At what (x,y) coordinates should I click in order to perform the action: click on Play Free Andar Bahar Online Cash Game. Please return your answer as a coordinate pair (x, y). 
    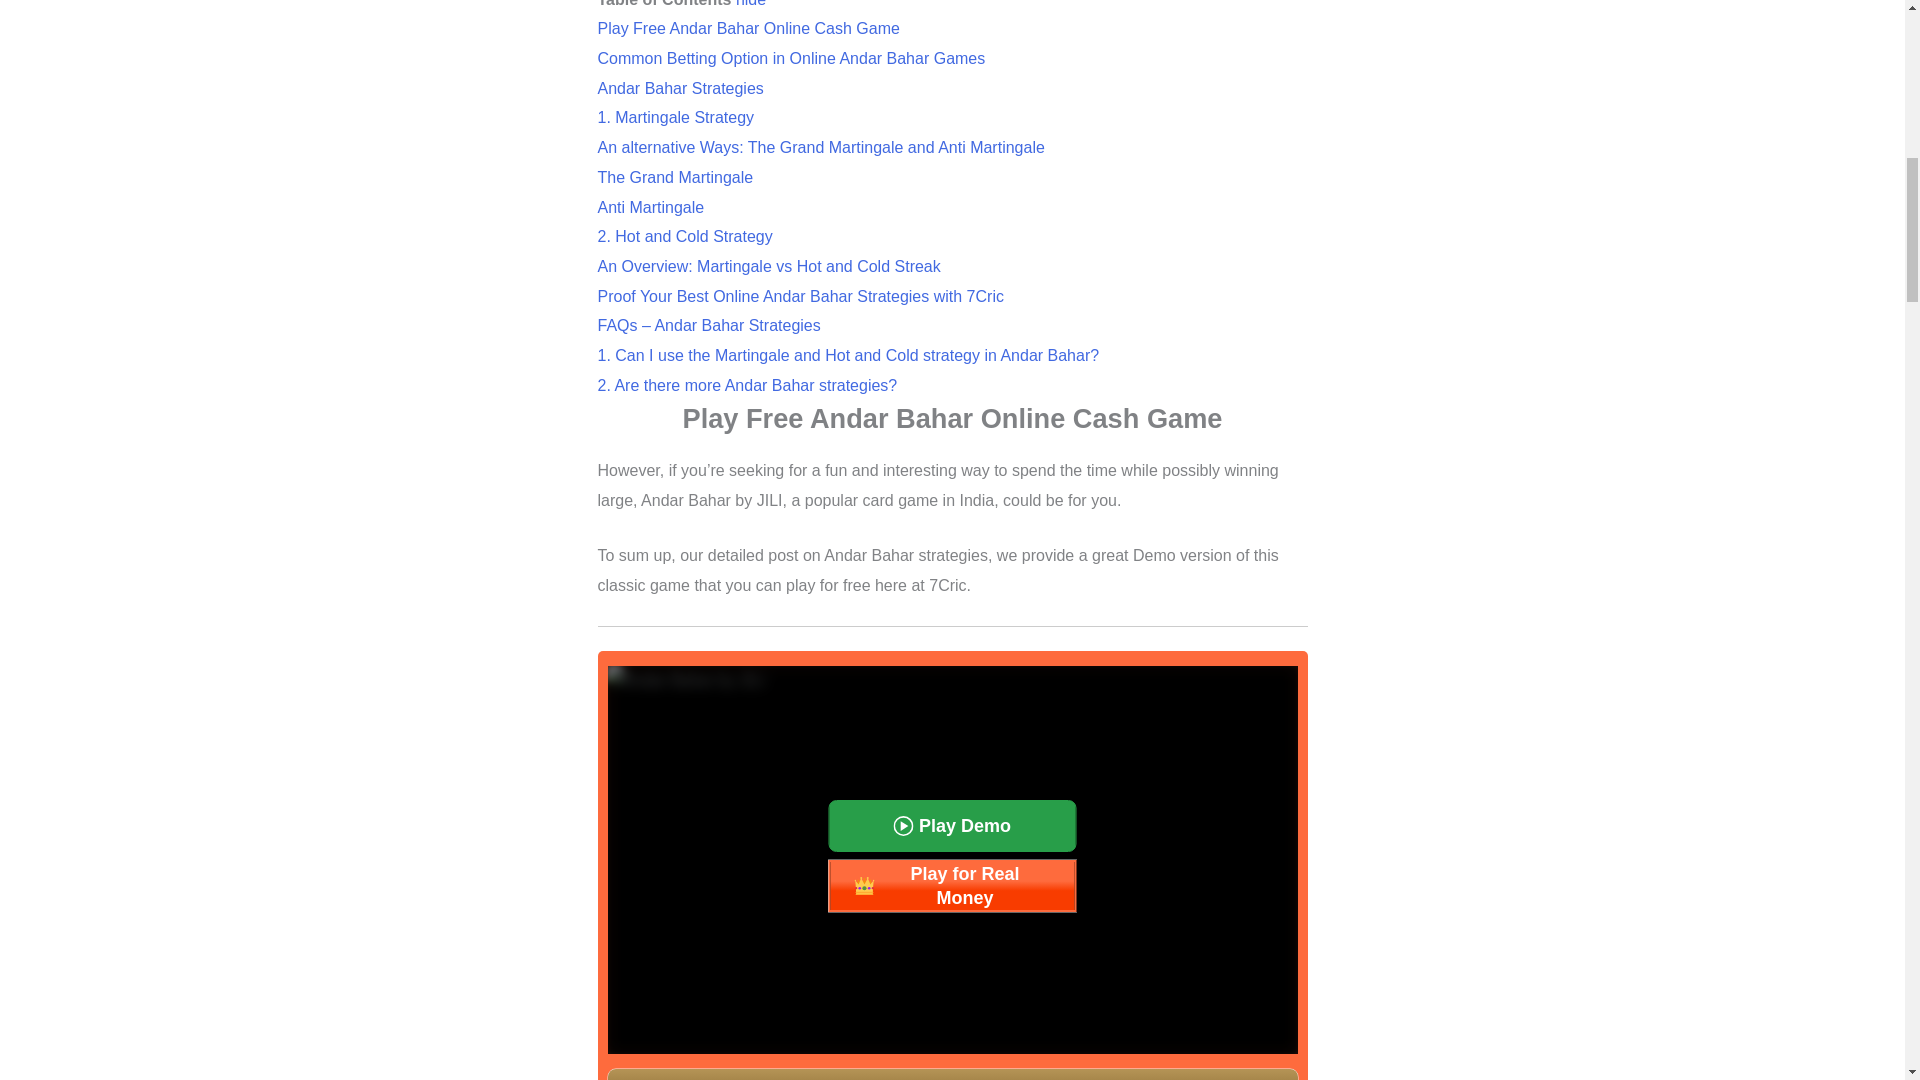
    Looking at the image, I should click on (748, 28).